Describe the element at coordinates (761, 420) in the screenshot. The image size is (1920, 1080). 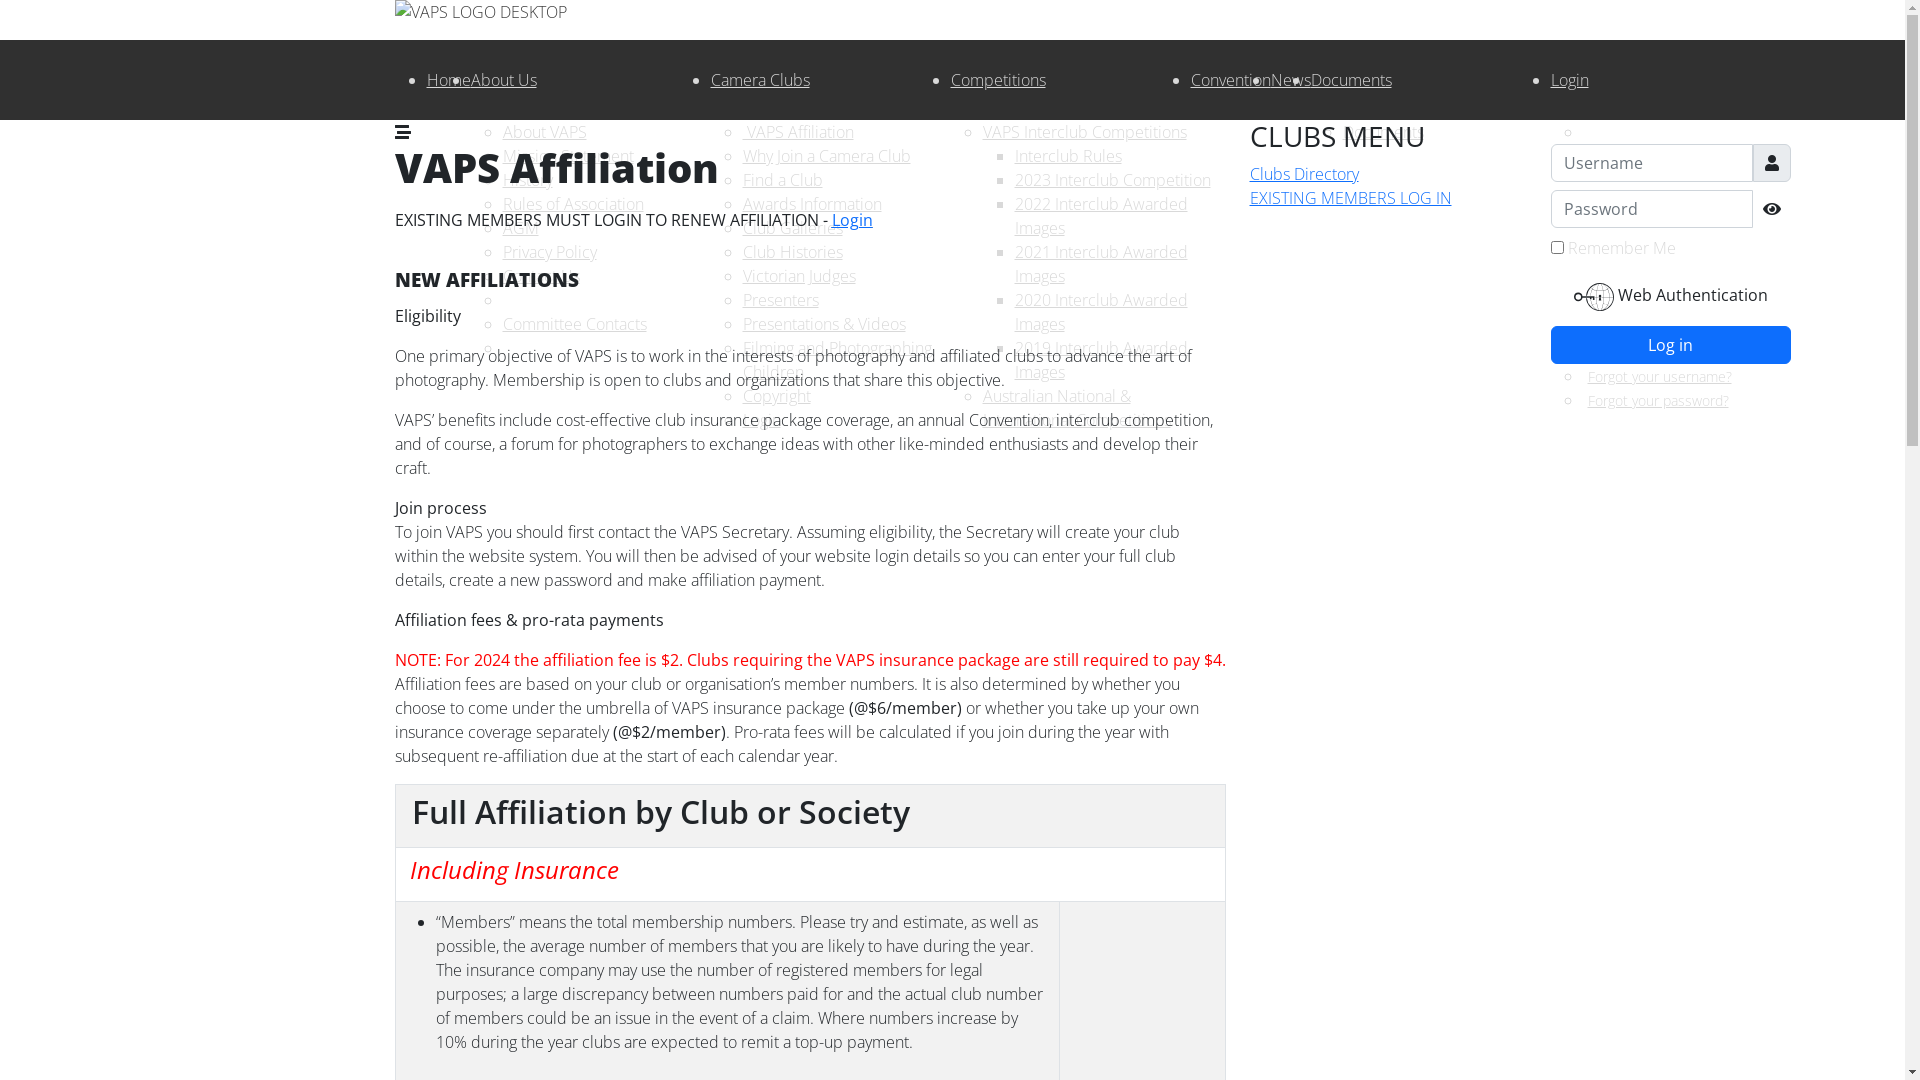
I see `Login` at that location.